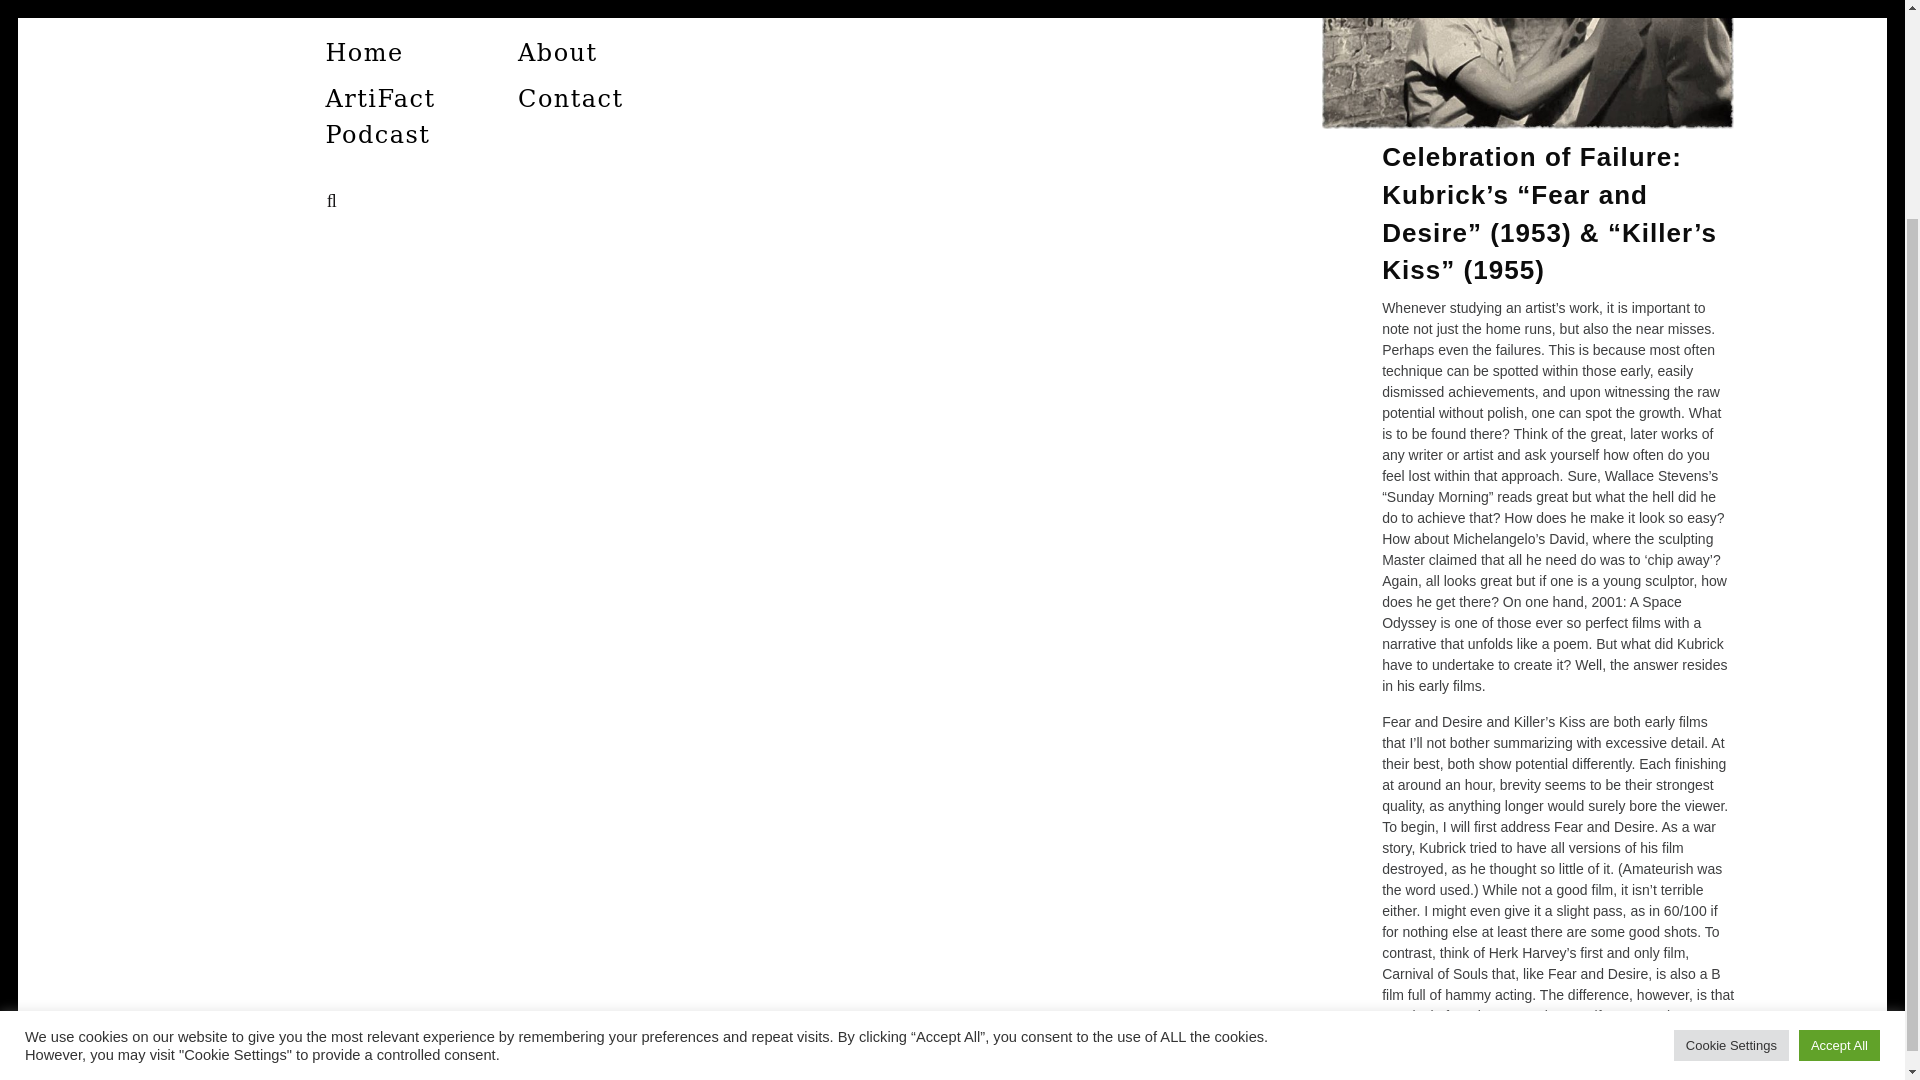 This screenshot has width=1920, height=1080. What do you see at coordinates (574, 41) in the screenshot?
I see `AUTOMACHINATION` at bounding box center [574, 41].